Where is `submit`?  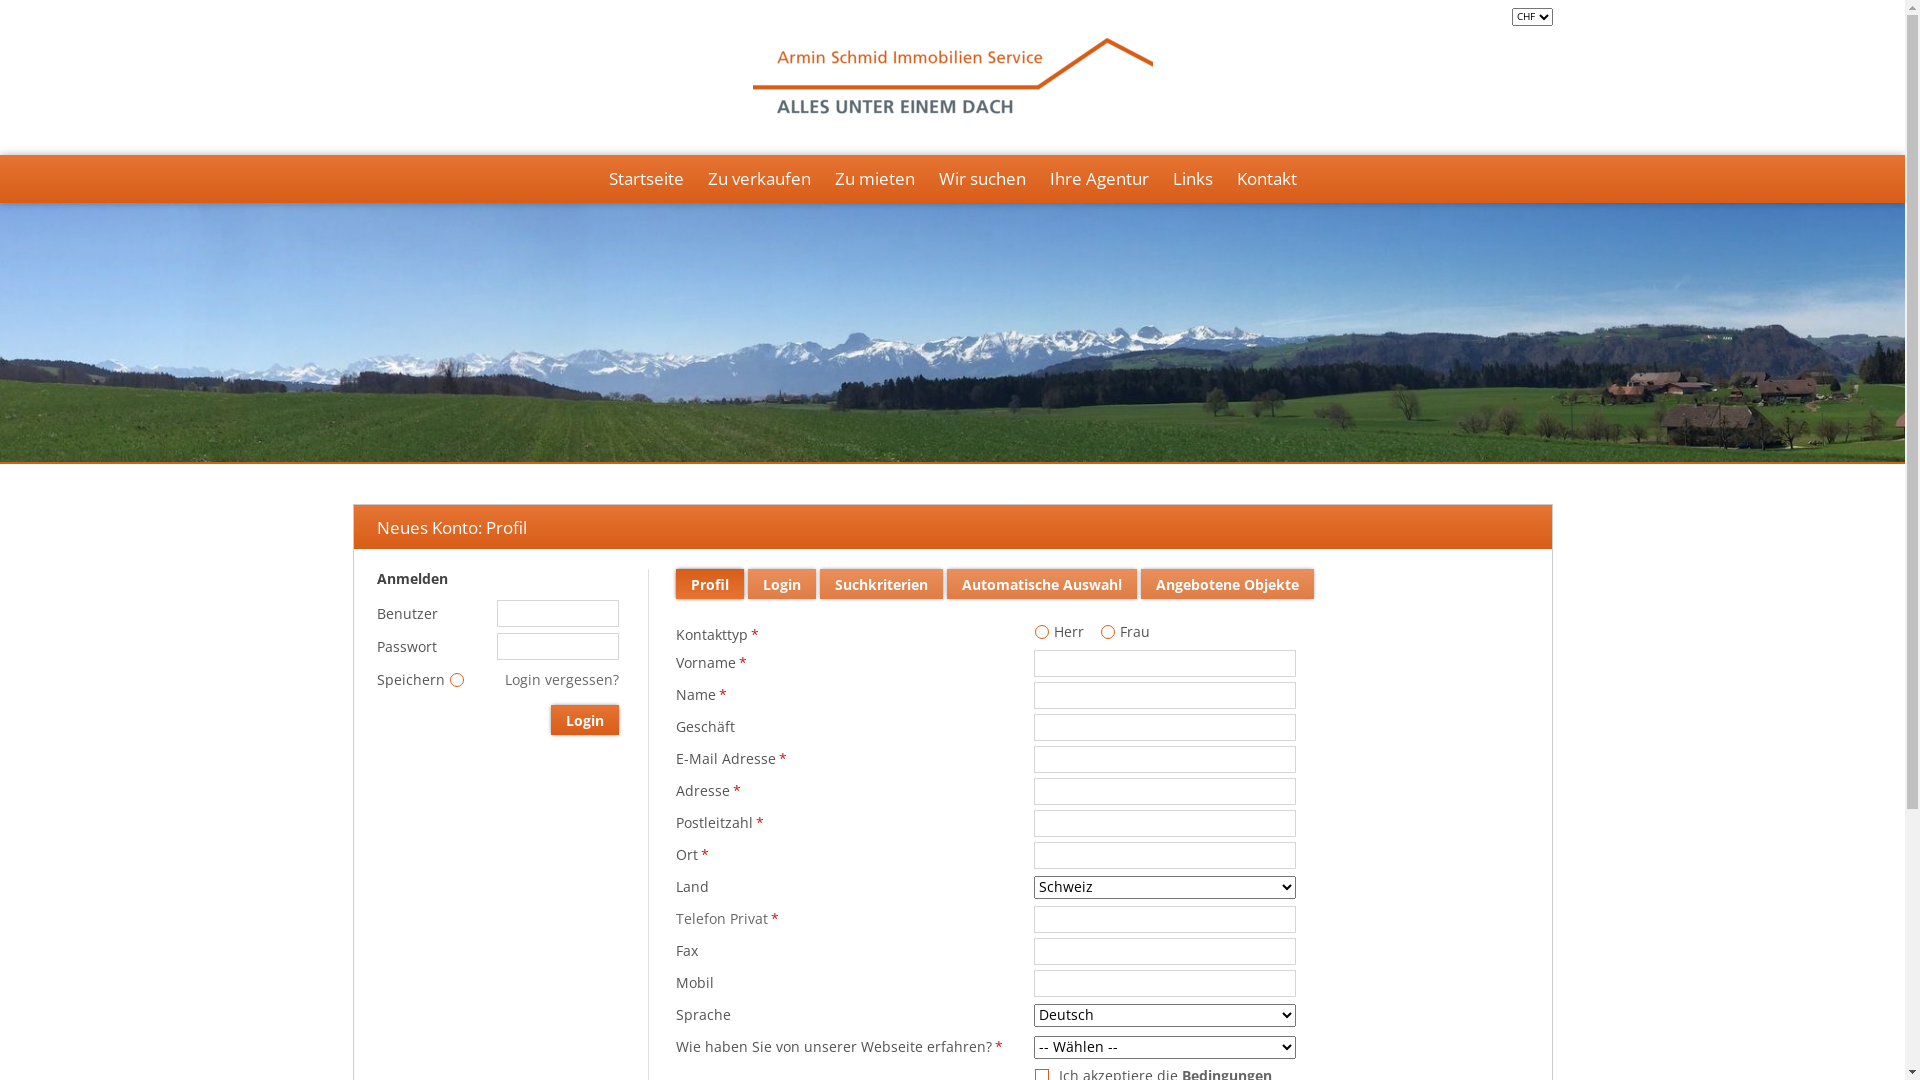
submit is located at coordinates (26, 12).